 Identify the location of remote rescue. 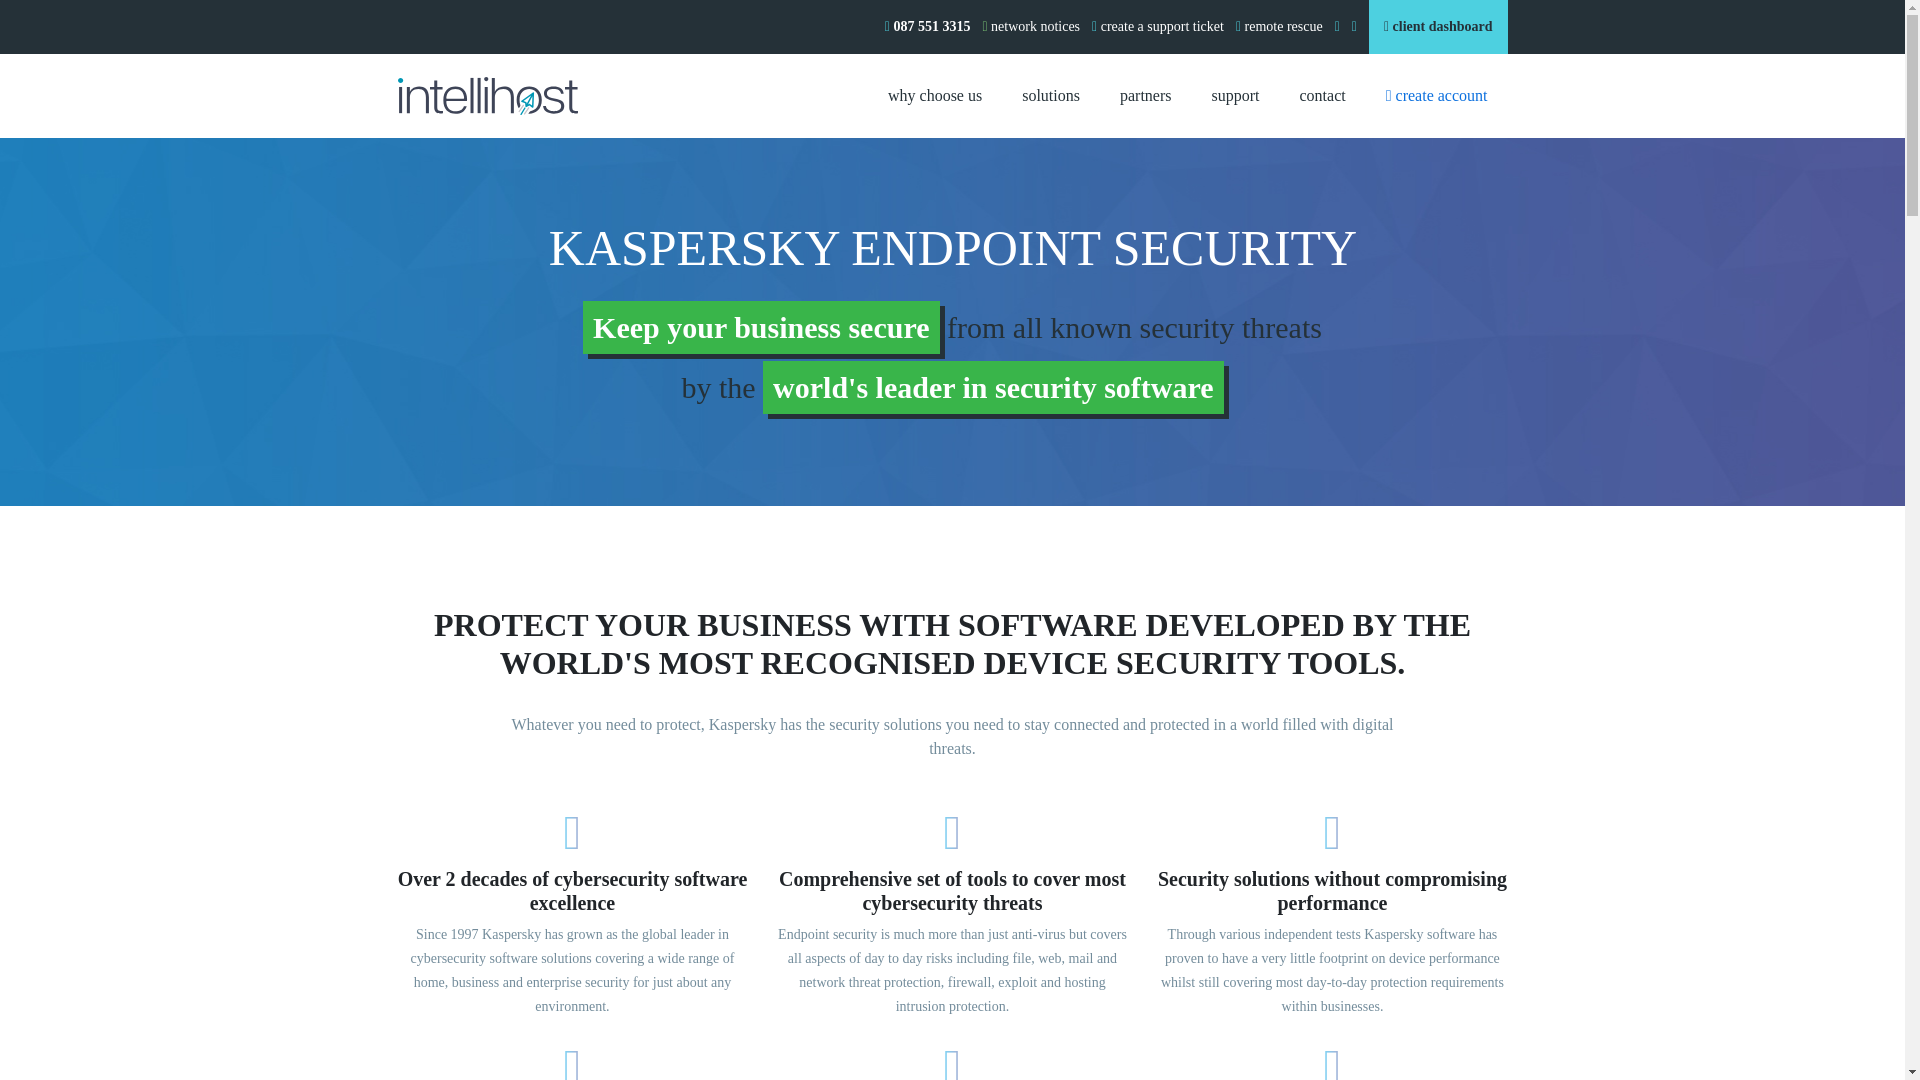
(1279, 27).